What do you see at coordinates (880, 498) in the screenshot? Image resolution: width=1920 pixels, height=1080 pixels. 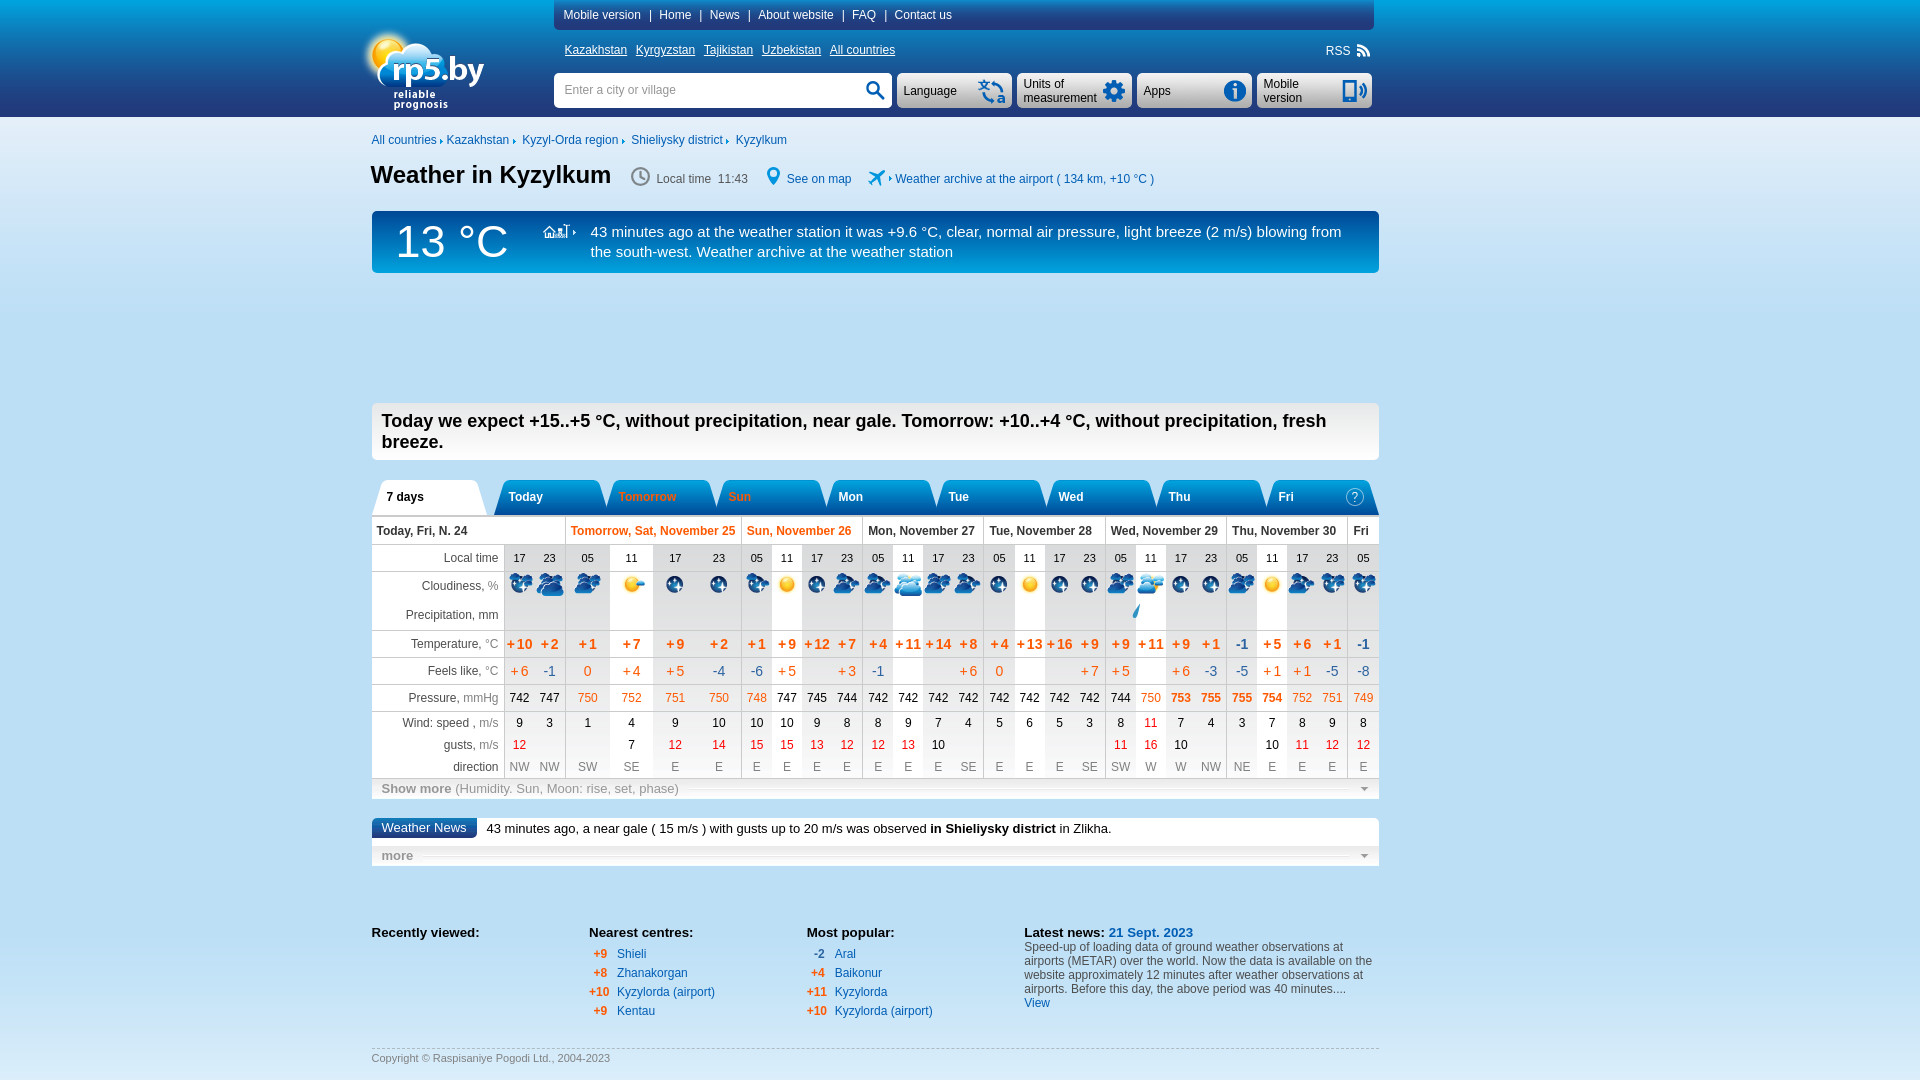 I see `Mon` at bounding box center [880, 498].